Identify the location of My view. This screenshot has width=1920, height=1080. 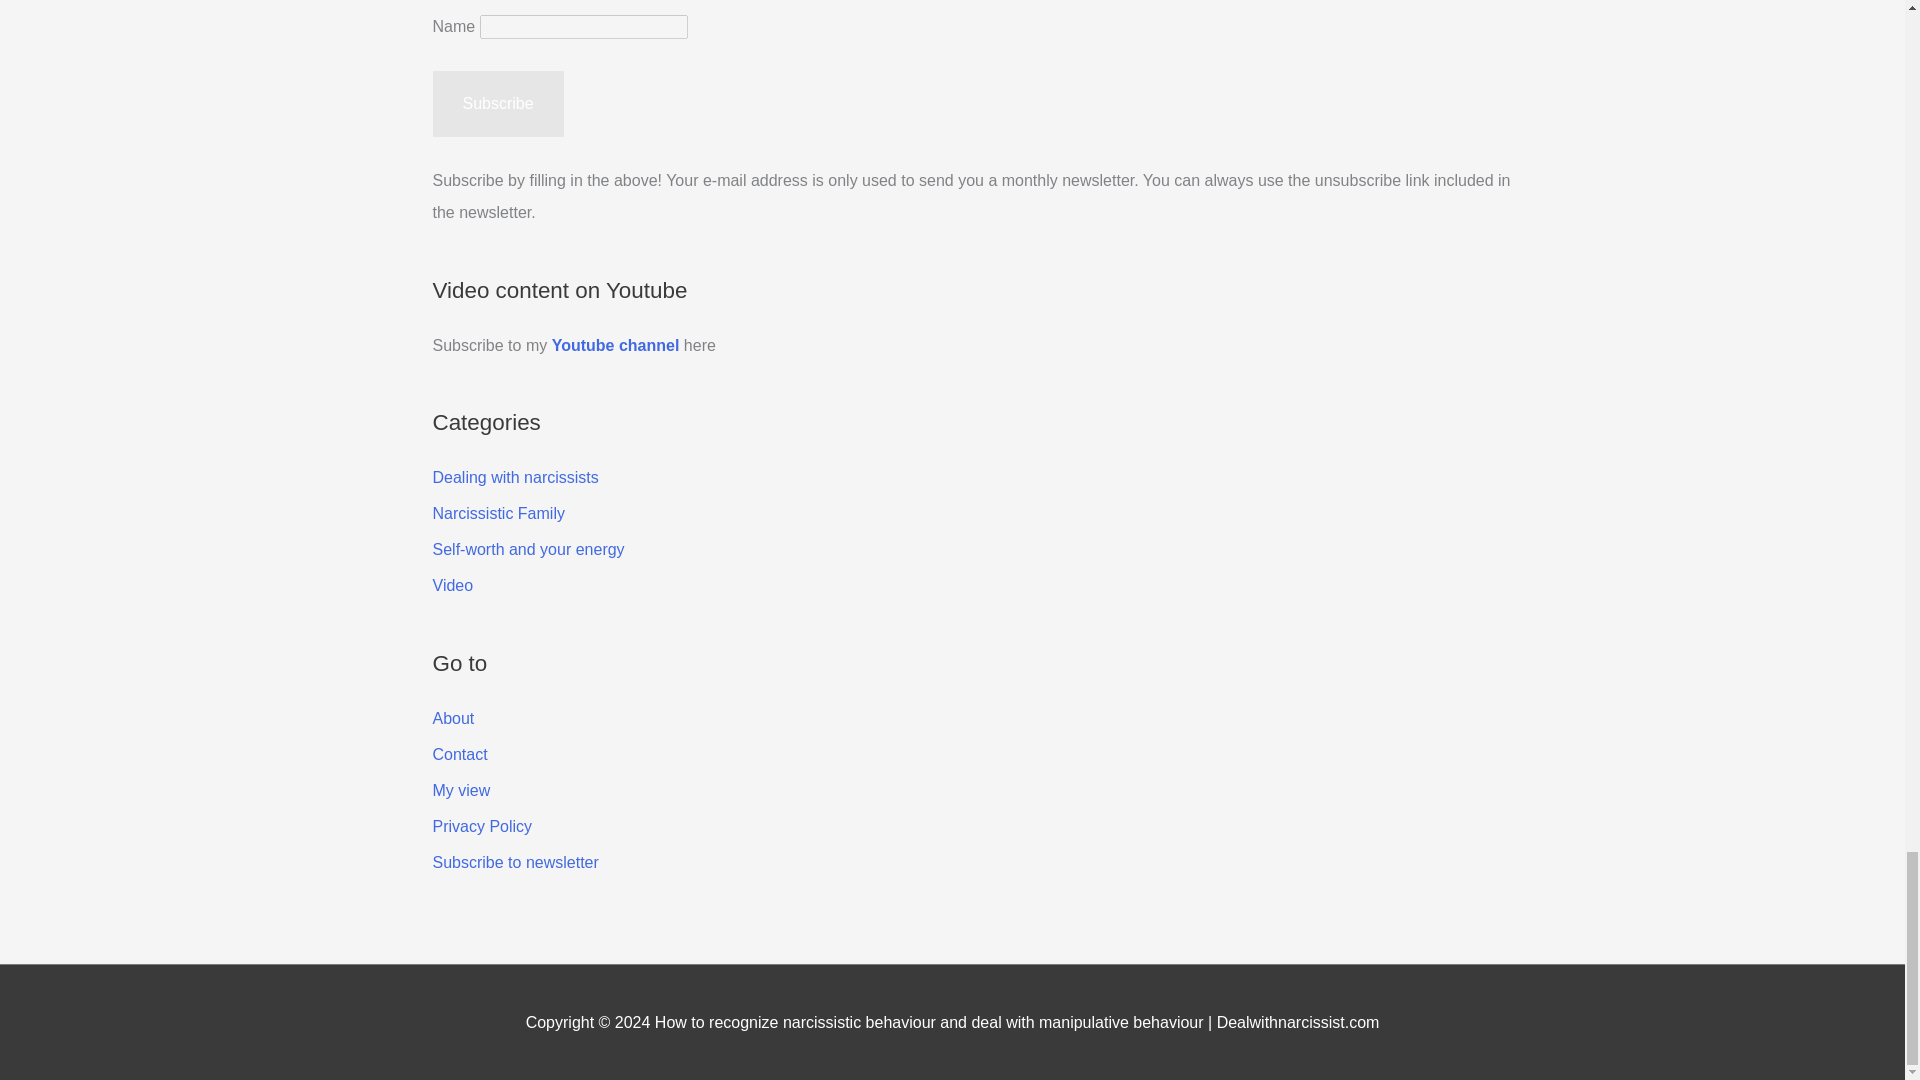
(460, 790).